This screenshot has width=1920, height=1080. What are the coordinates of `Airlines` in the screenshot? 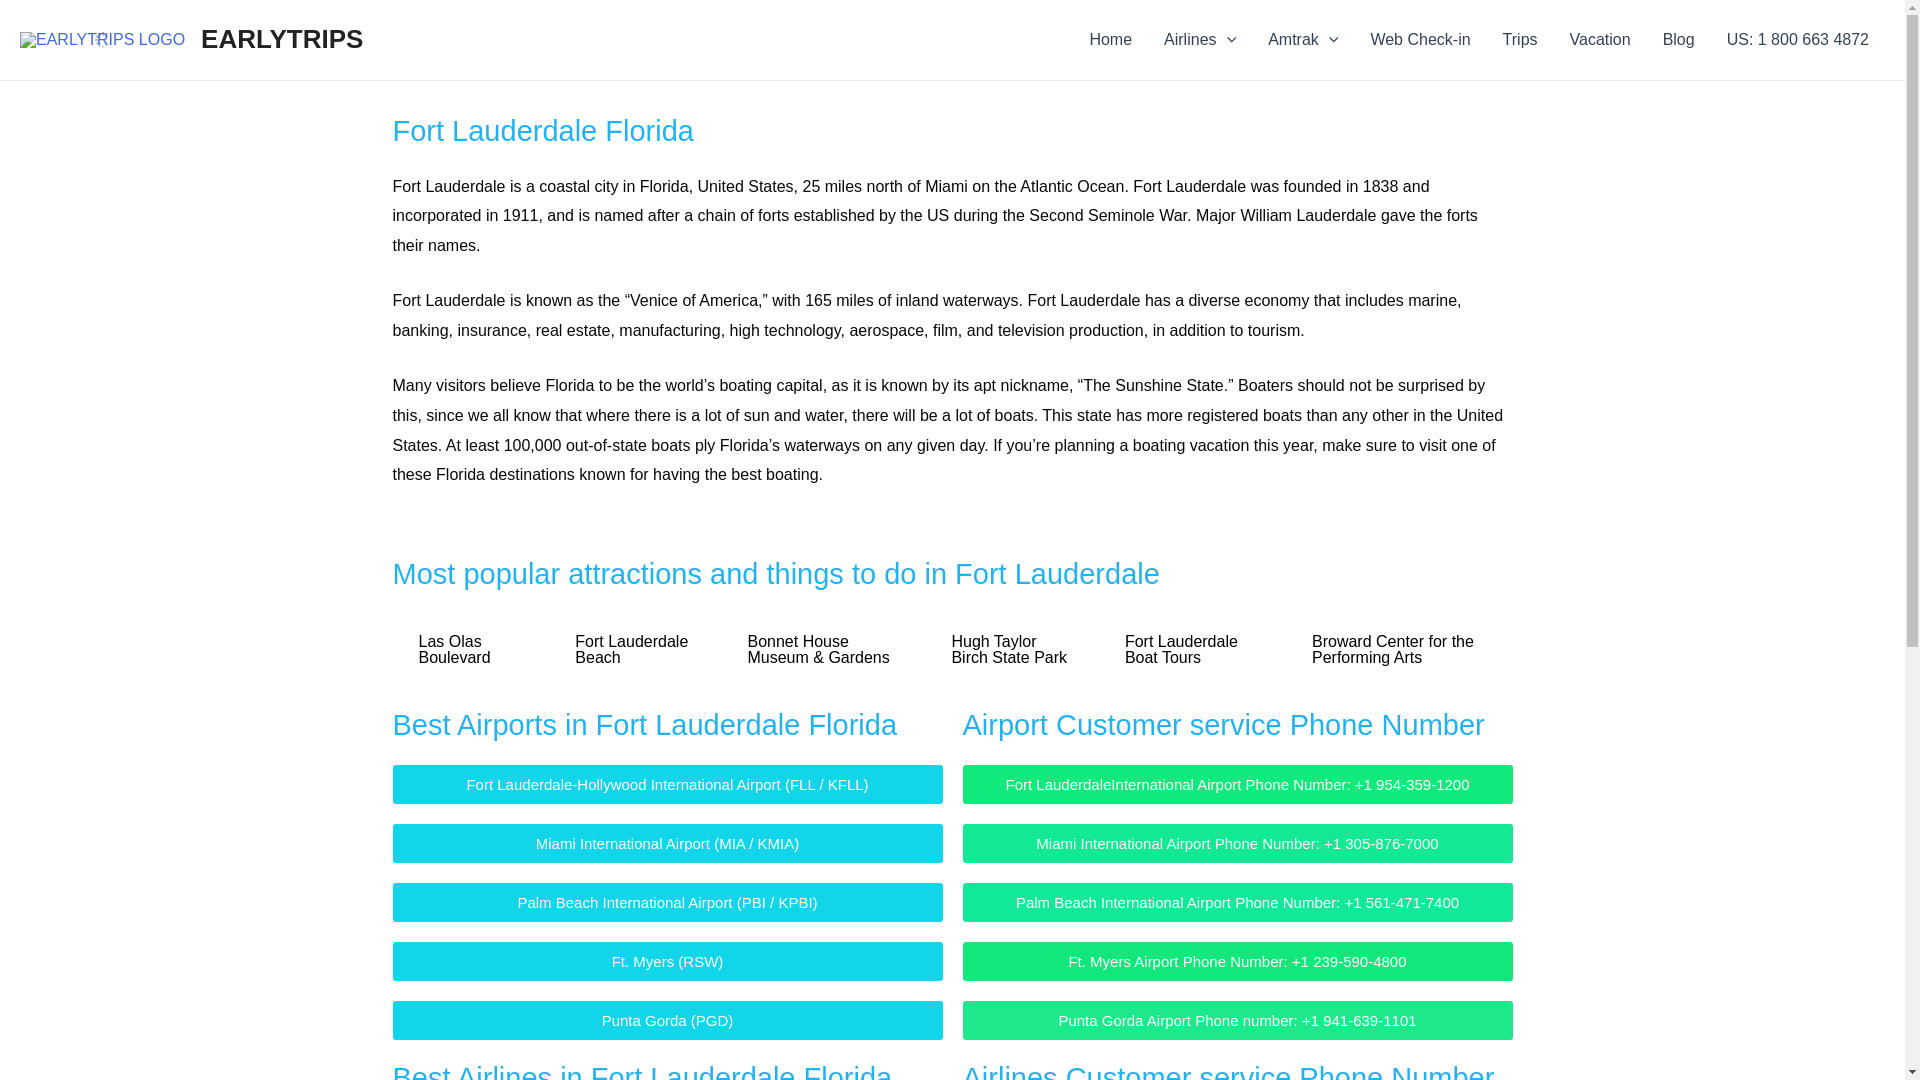 It's located at (1200, 40).